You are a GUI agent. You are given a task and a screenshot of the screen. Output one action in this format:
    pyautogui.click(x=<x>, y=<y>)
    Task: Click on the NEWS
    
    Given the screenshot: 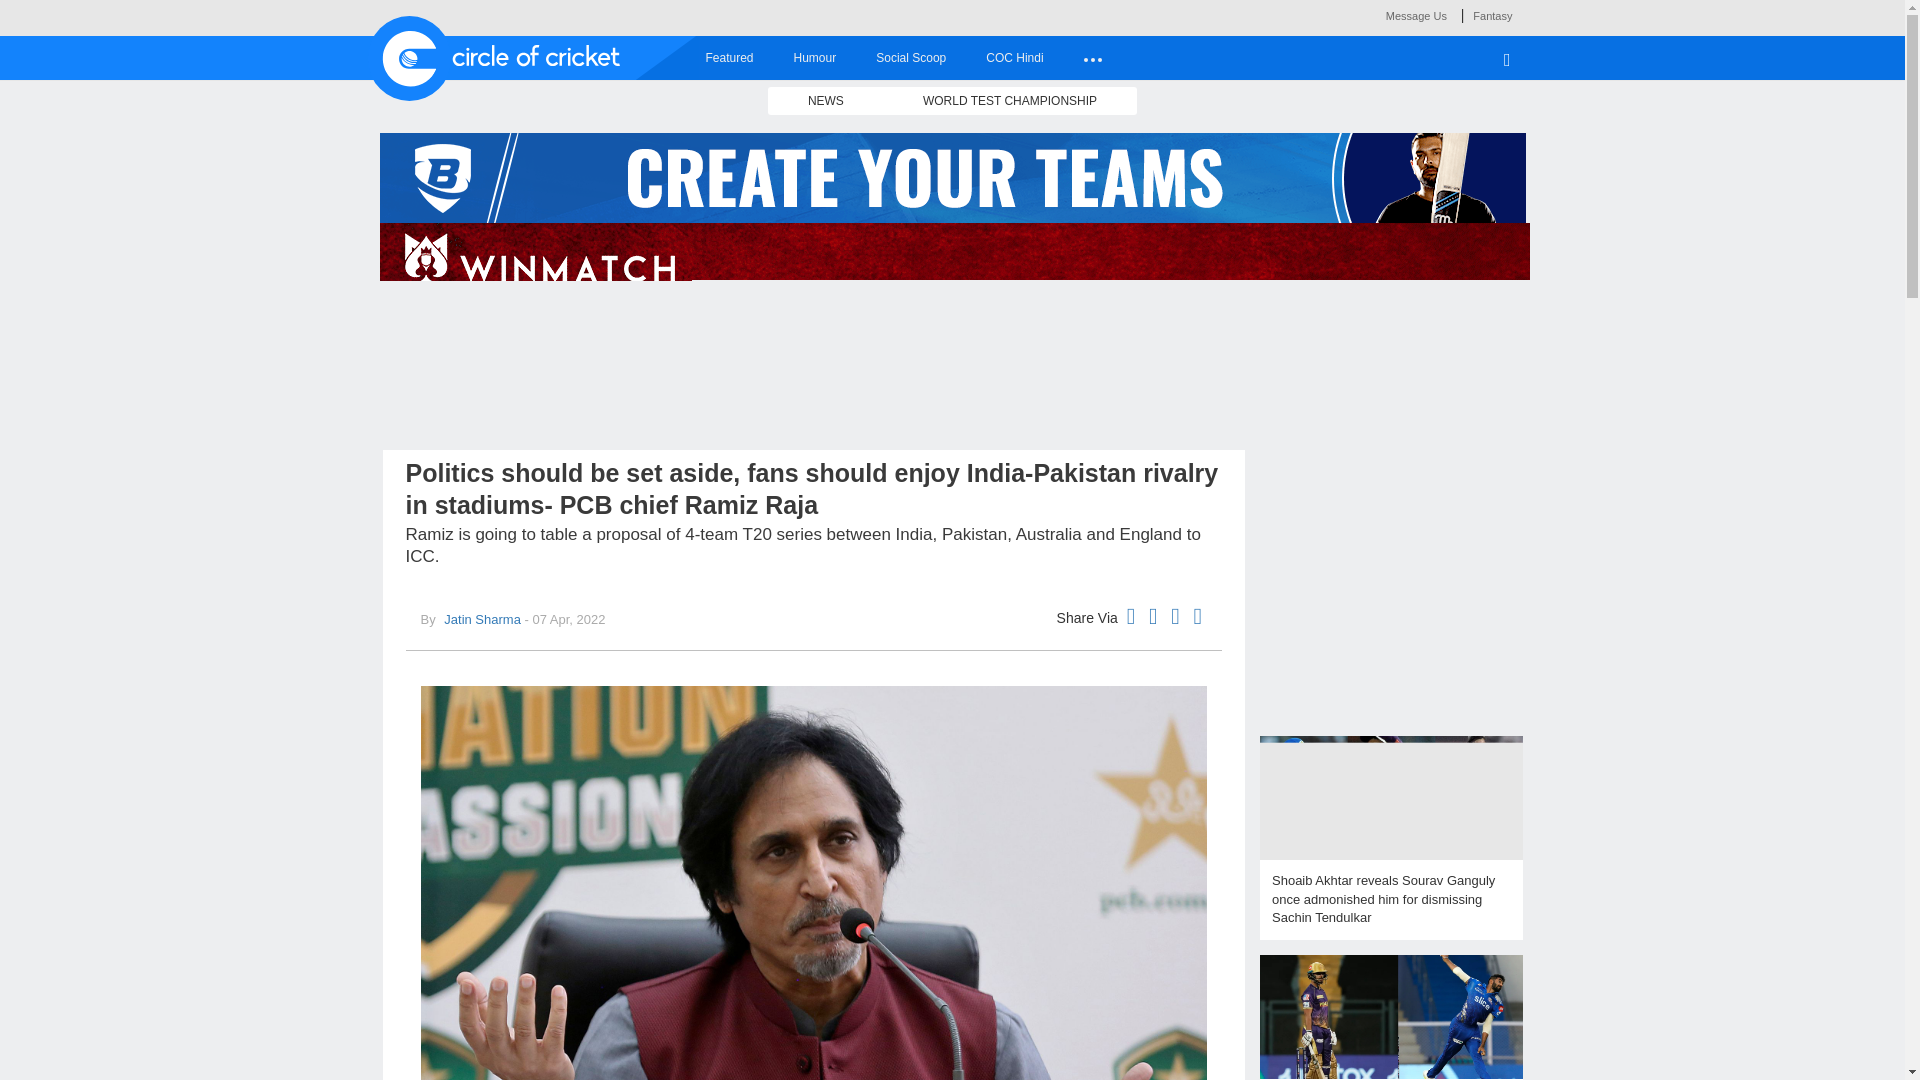 What is the action you would take?
    pyautogui.click(x=826, y=100)
    